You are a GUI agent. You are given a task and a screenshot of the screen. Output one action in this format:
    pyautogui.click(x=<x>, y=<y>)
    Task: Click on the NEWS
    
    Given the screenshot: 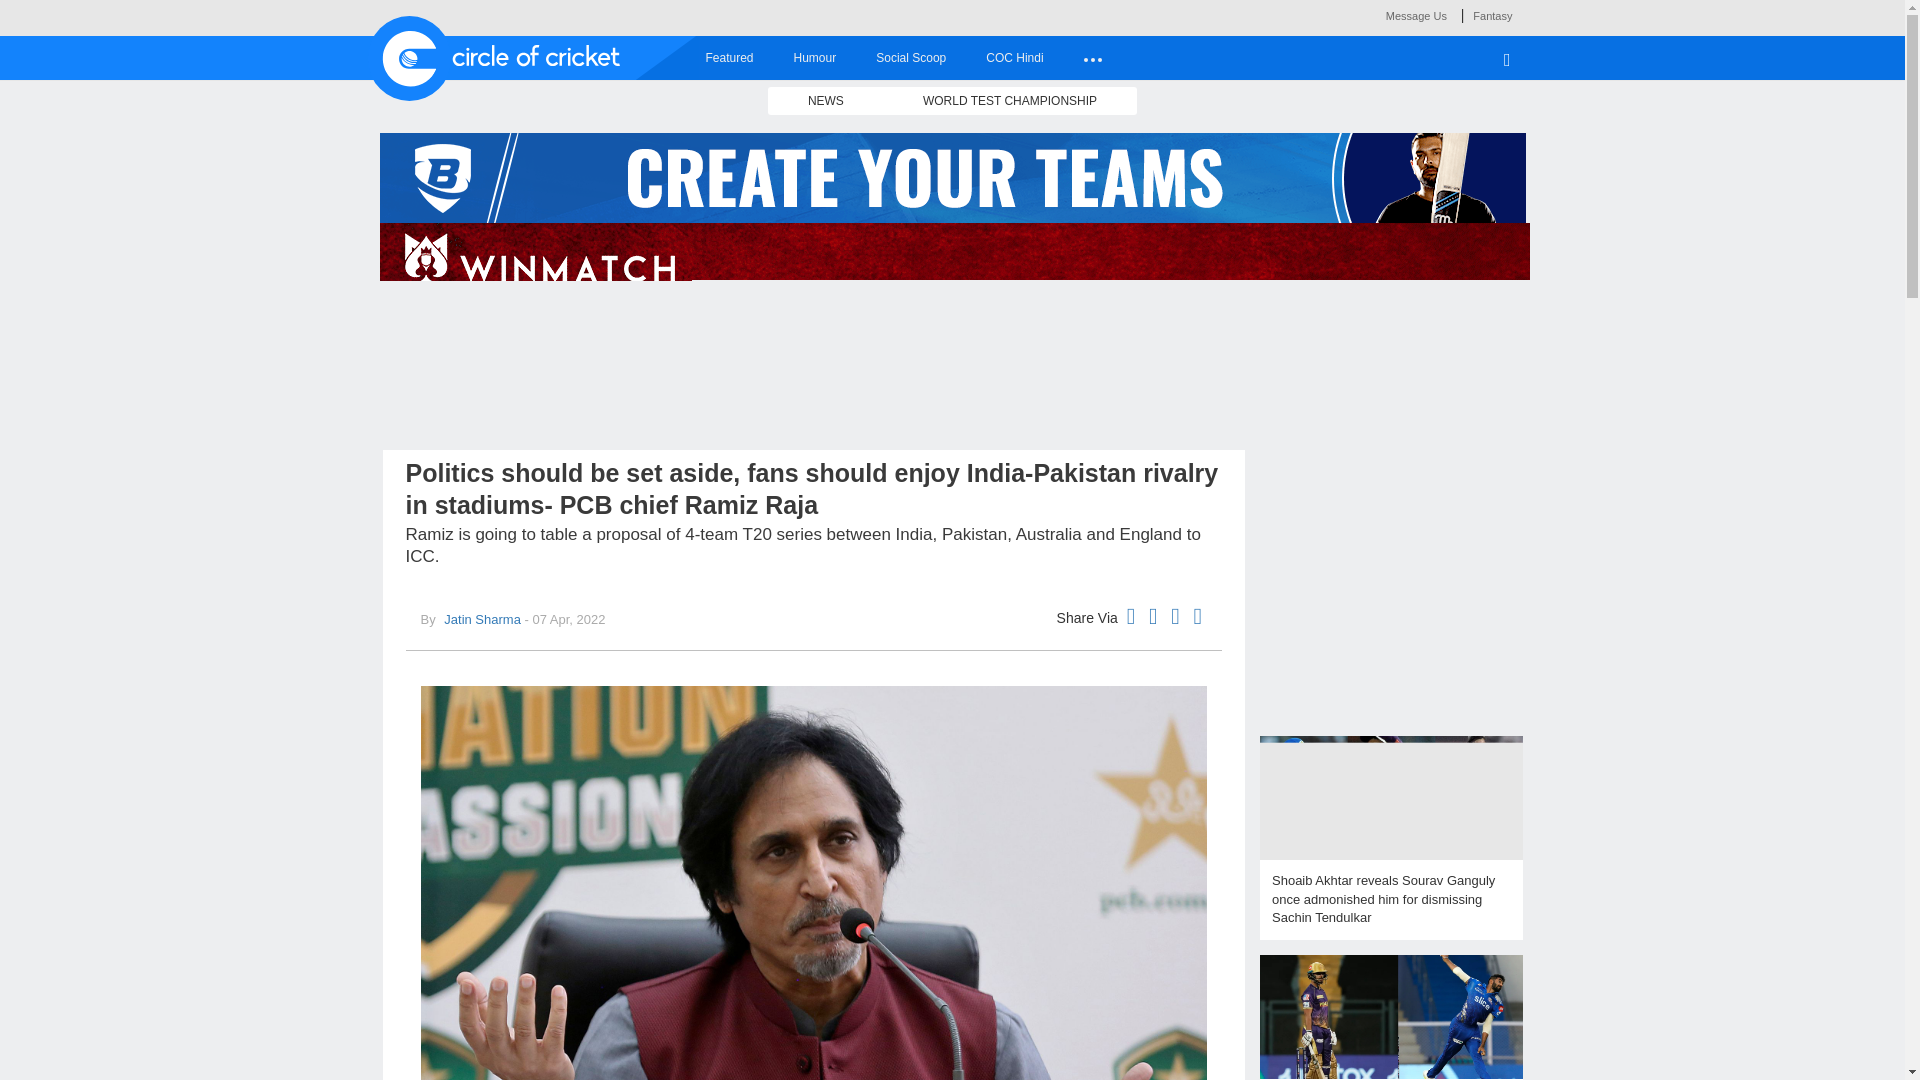 What is the action you would take?
    pyautogui.click(x=826, y=100)
    